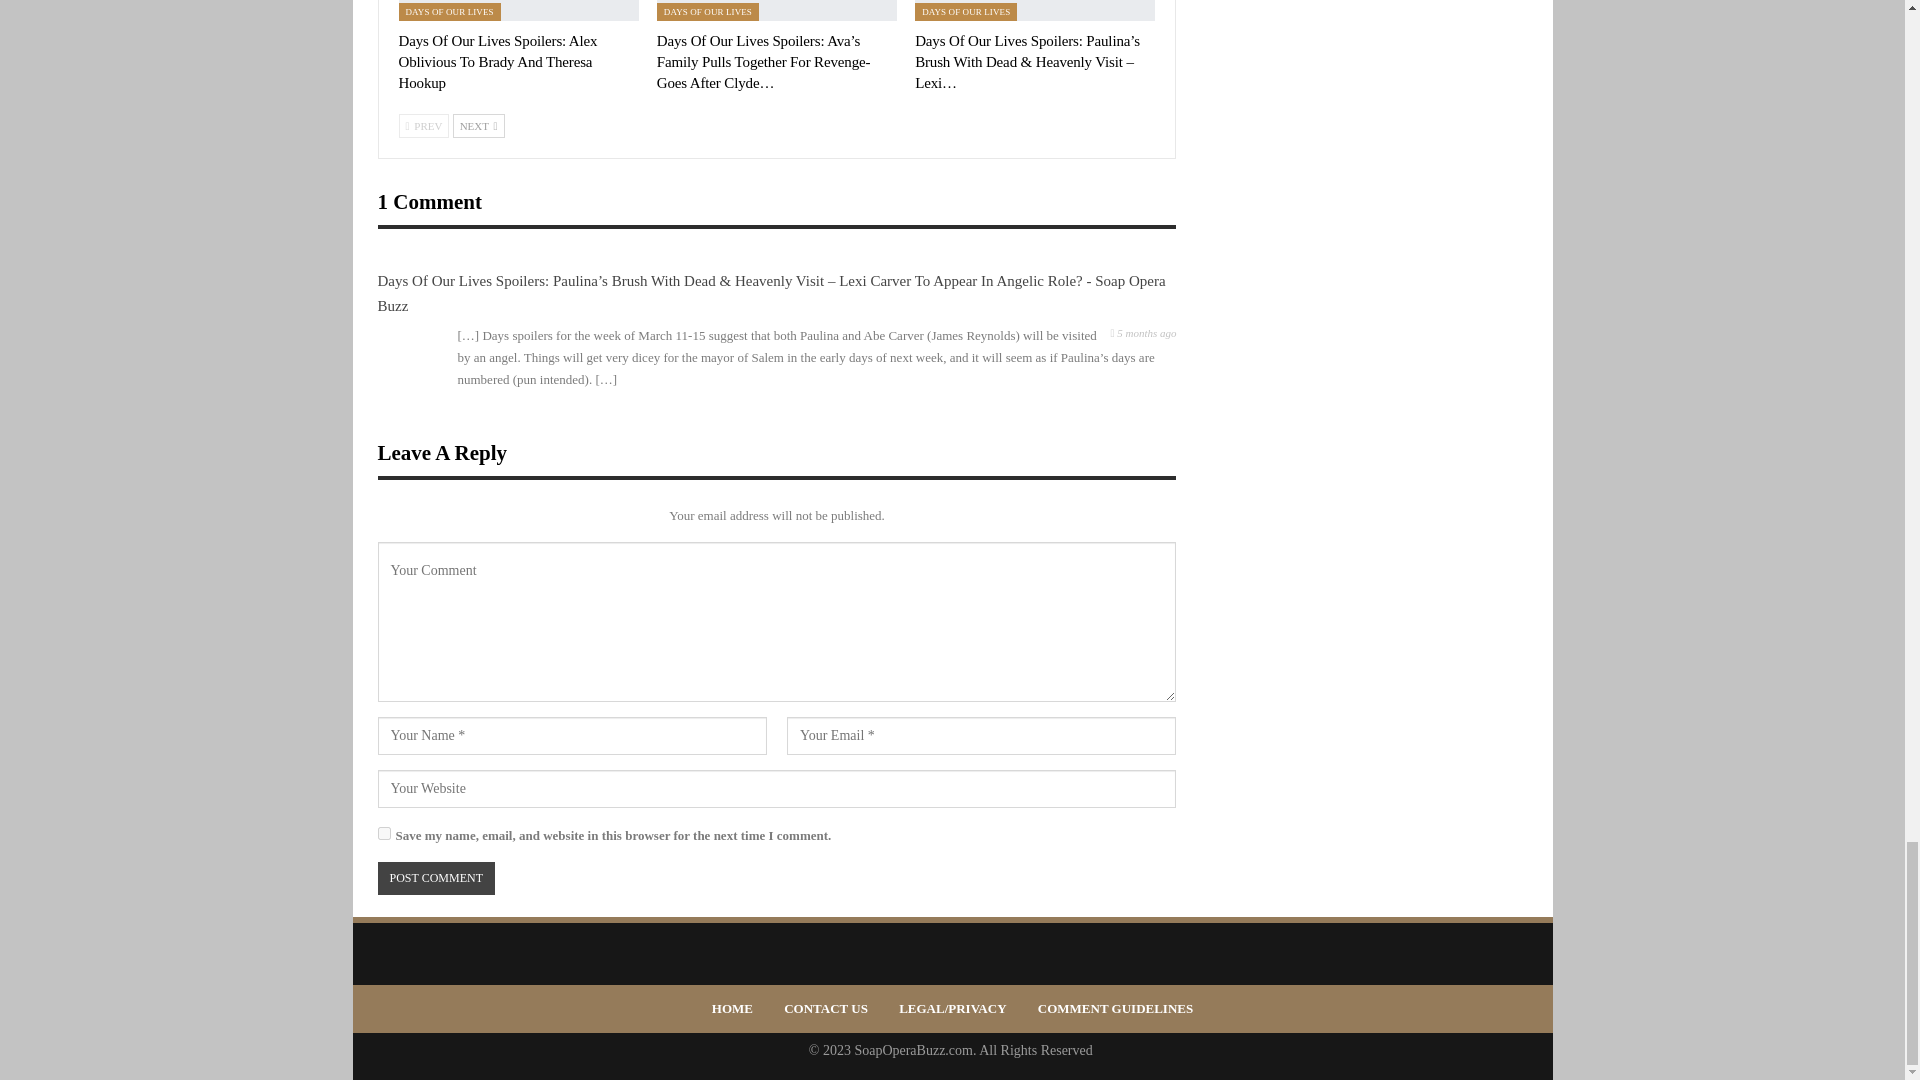 The height and width of the screenshot is (1080, 1920). I want to click on yes, so click(384, 834).